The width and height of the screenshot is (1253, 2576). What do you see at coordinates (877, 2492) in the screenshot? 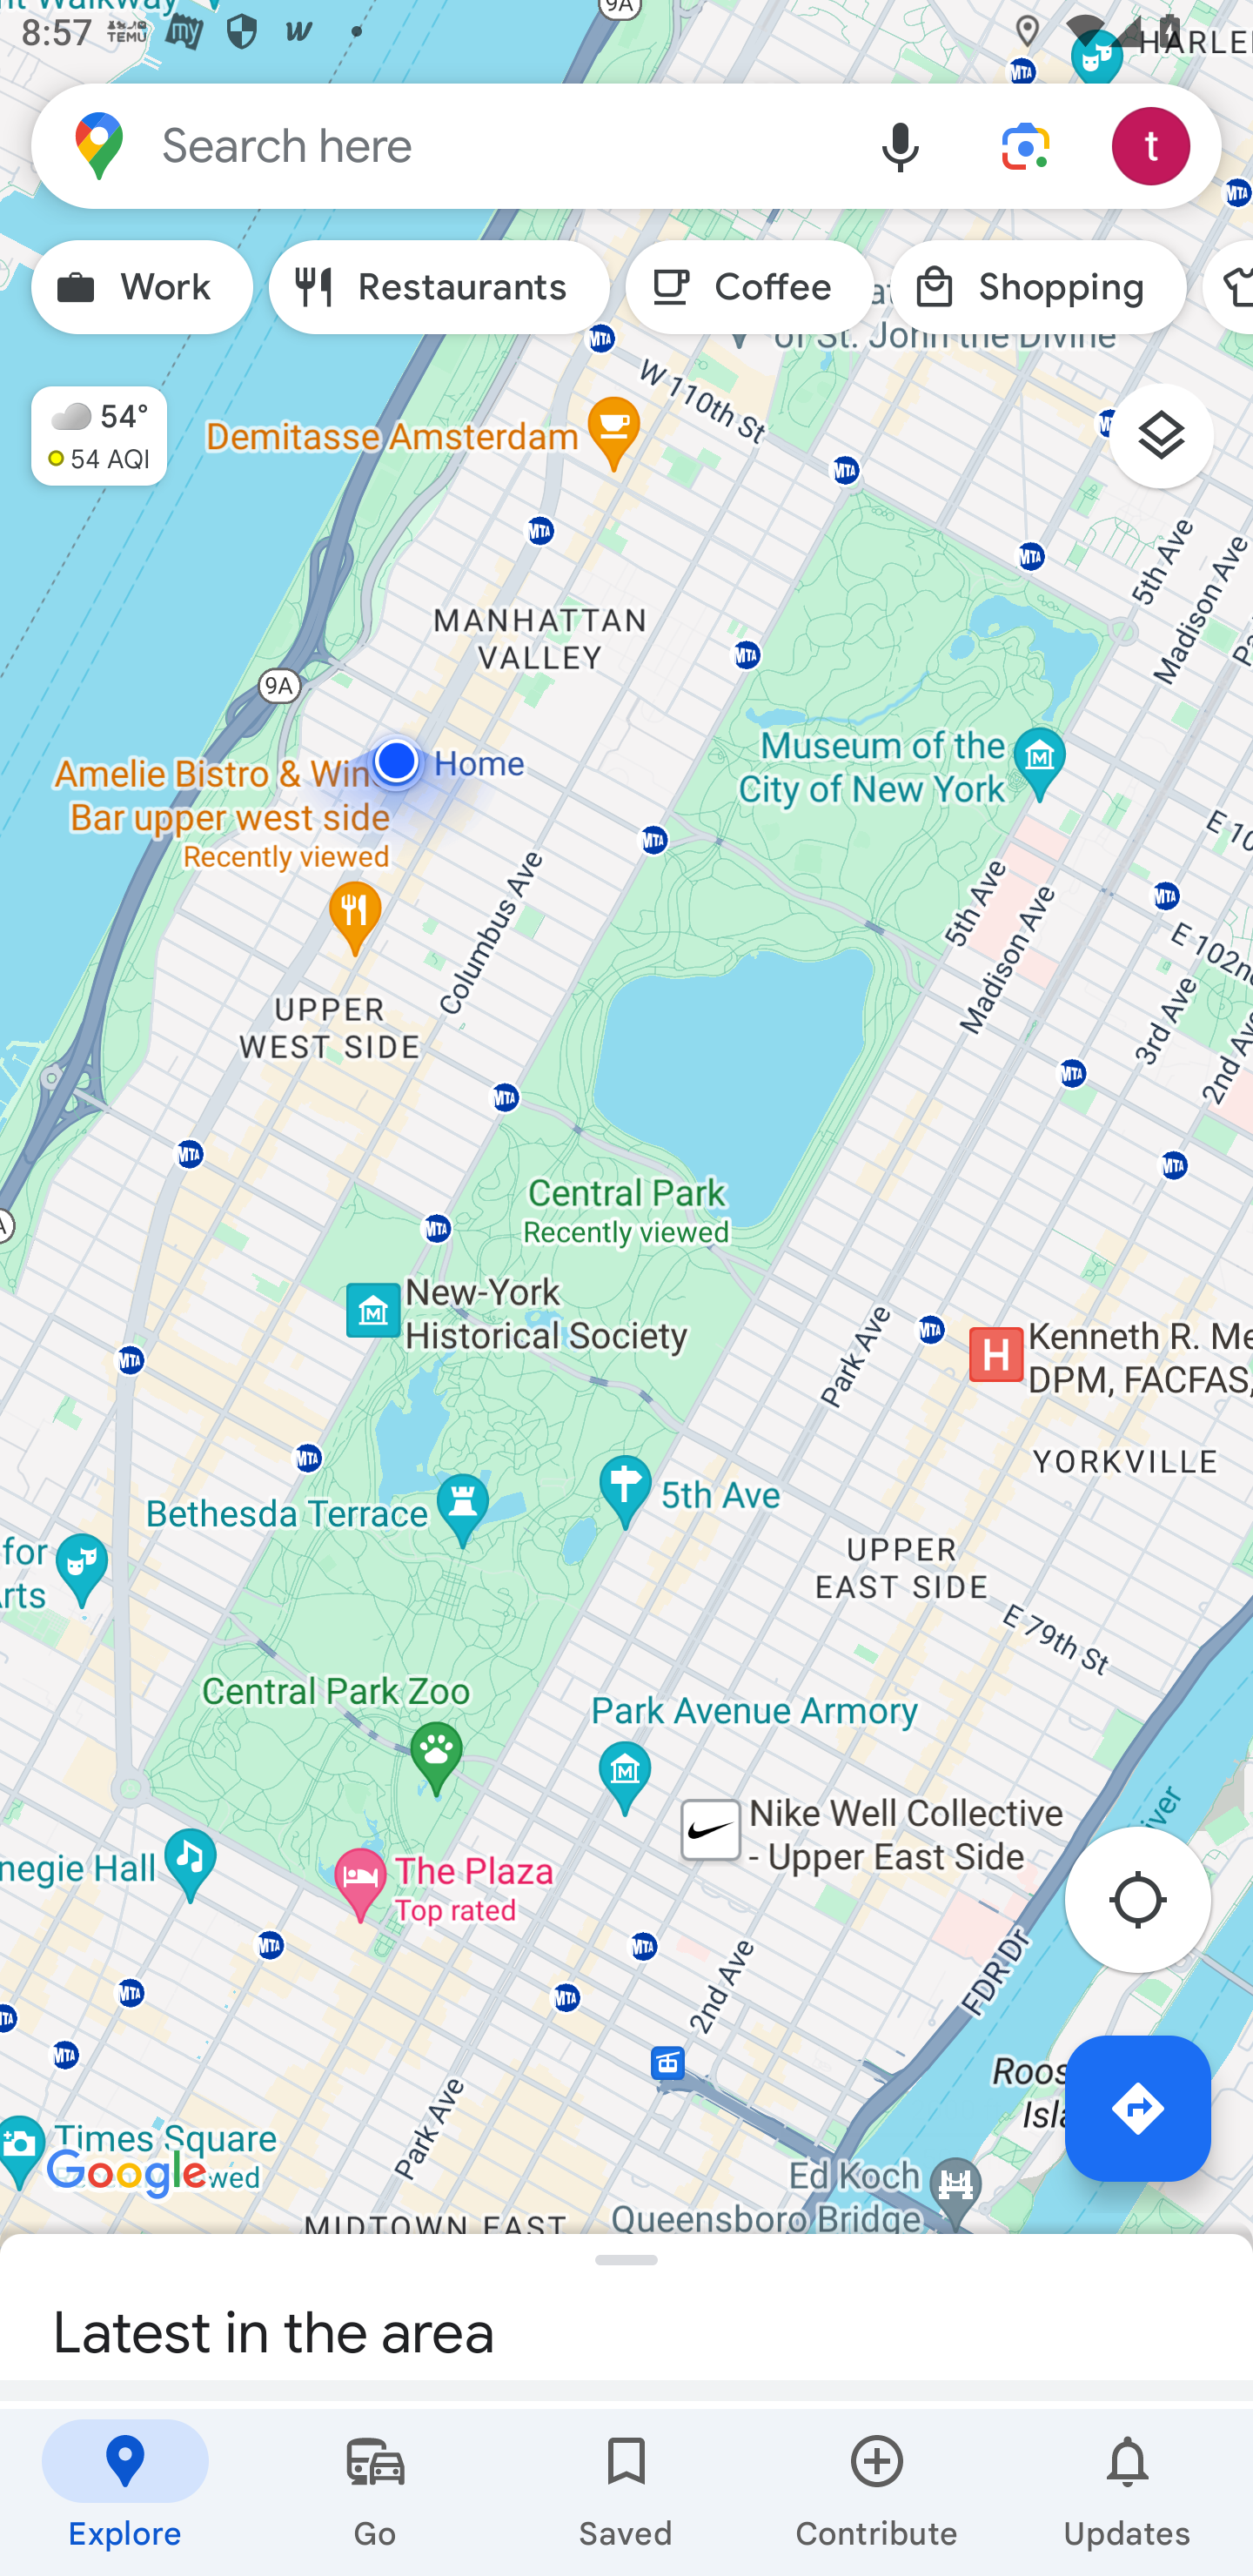
I see `Contribute` at bounding box center [877, 2492].